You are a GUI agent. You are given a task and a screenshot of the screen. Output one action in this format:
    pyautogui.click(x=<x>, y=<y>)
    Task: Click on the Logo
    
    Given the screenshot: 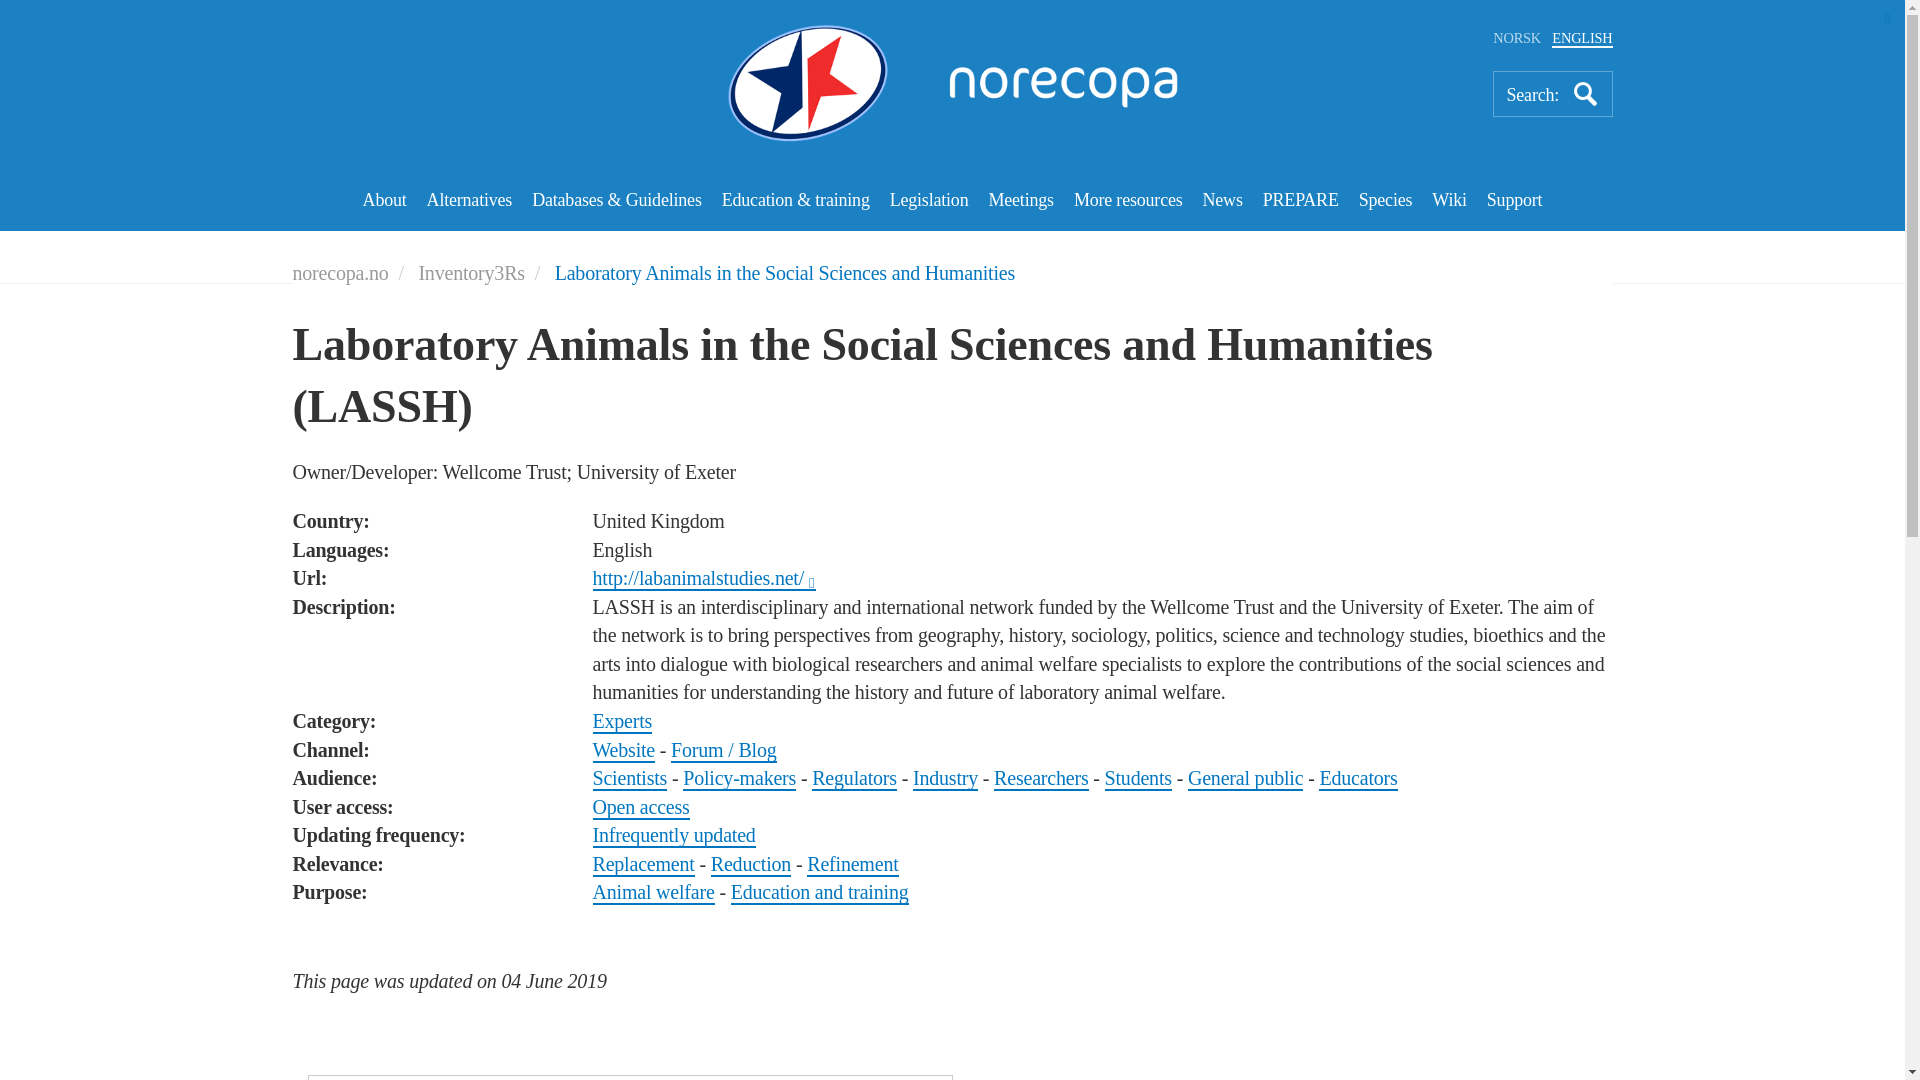 What is the action you would take?
    pyautogui.click(x=952, y=83)
    